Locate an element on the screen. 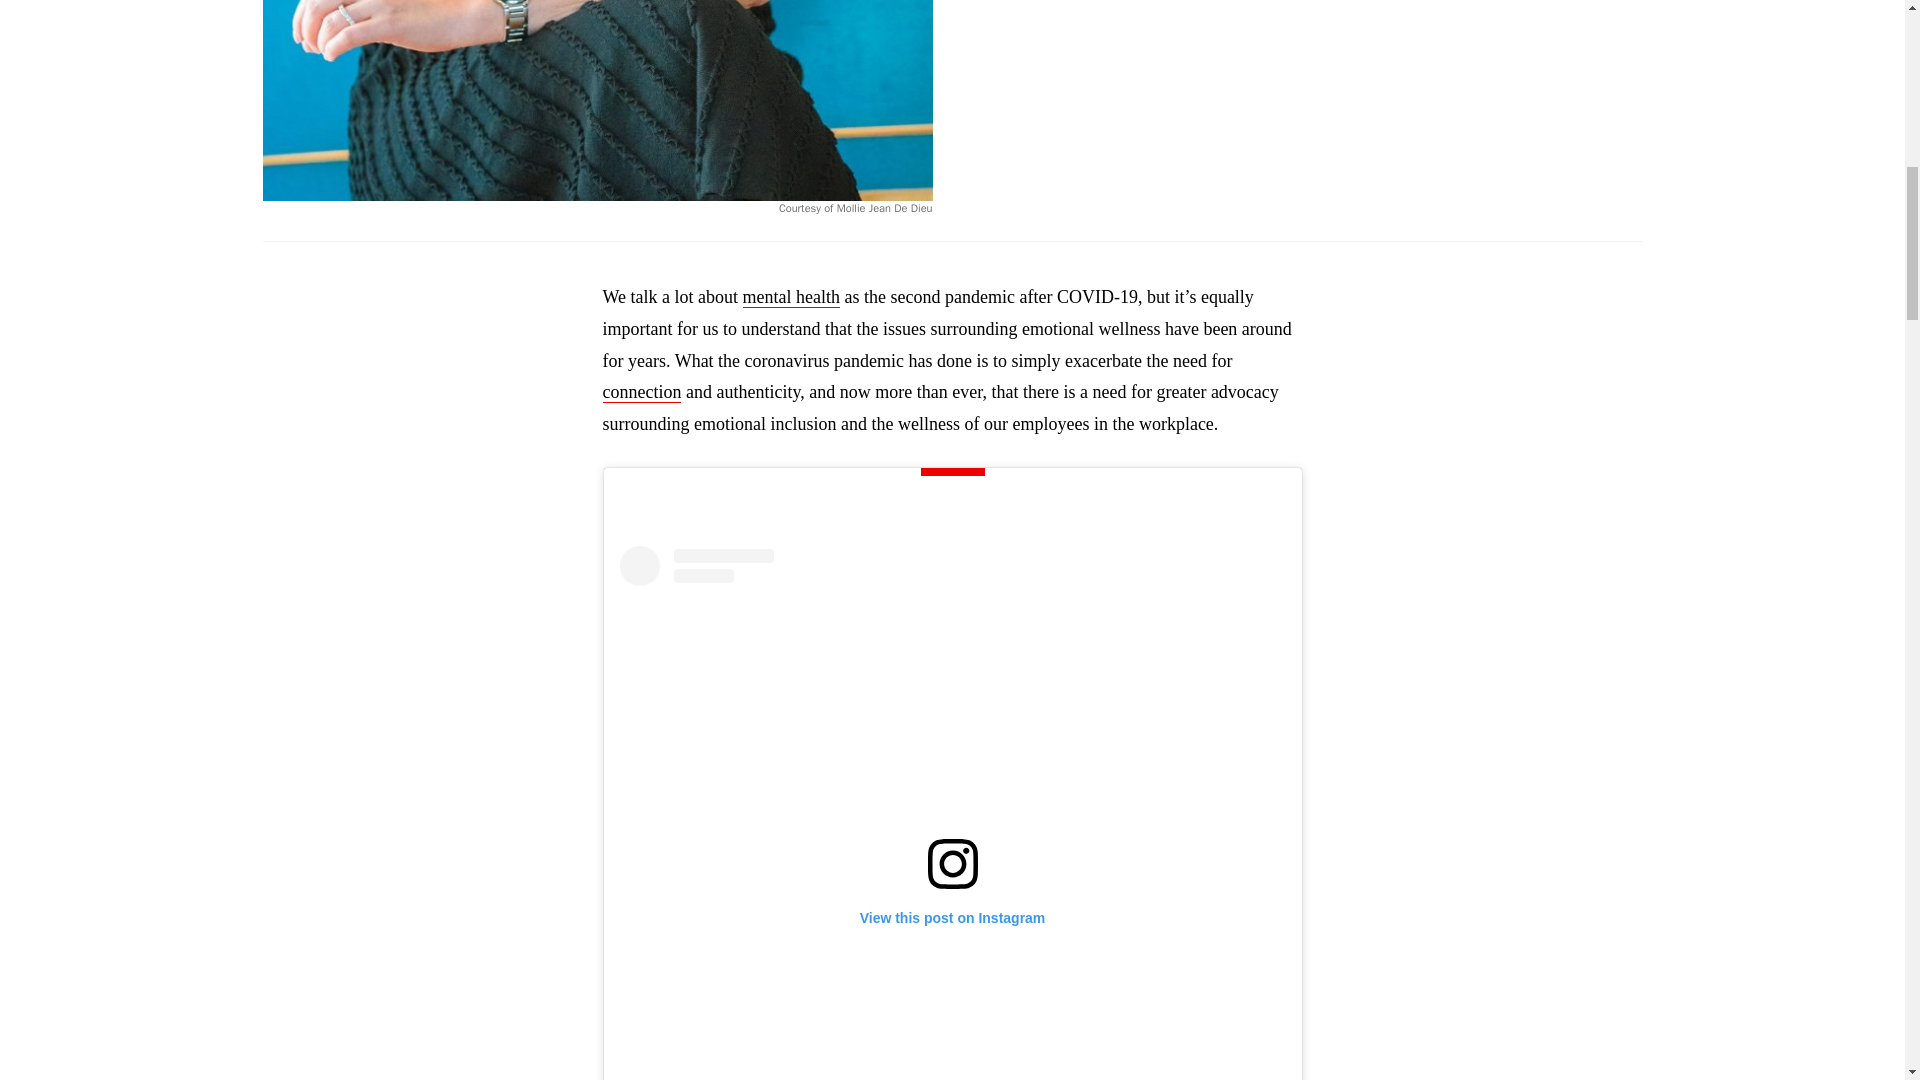 The width and height of the screenshot is (1920, 1080). connection is located at coordinates (642, 392).